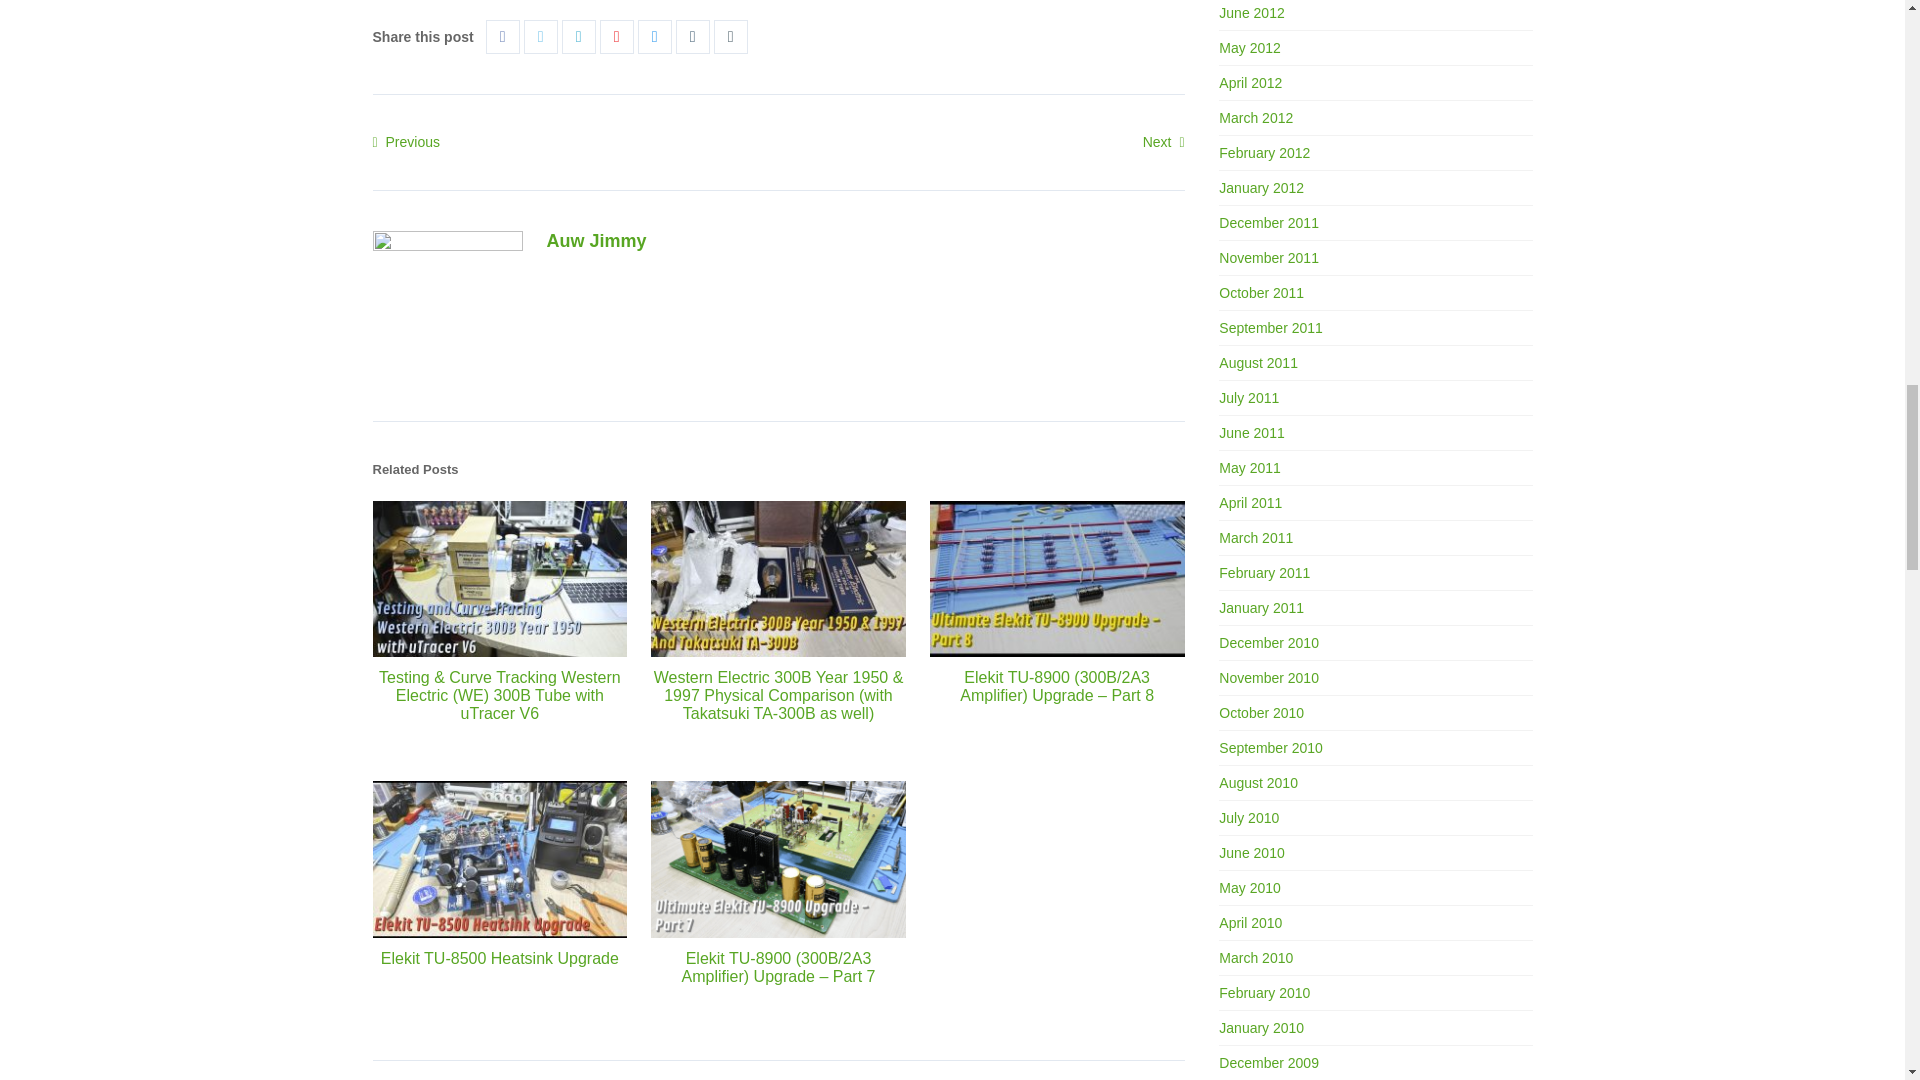  Describe the element at coordinates (616, 36) in the screenshot. I see `Share on Pinterest` at that location.